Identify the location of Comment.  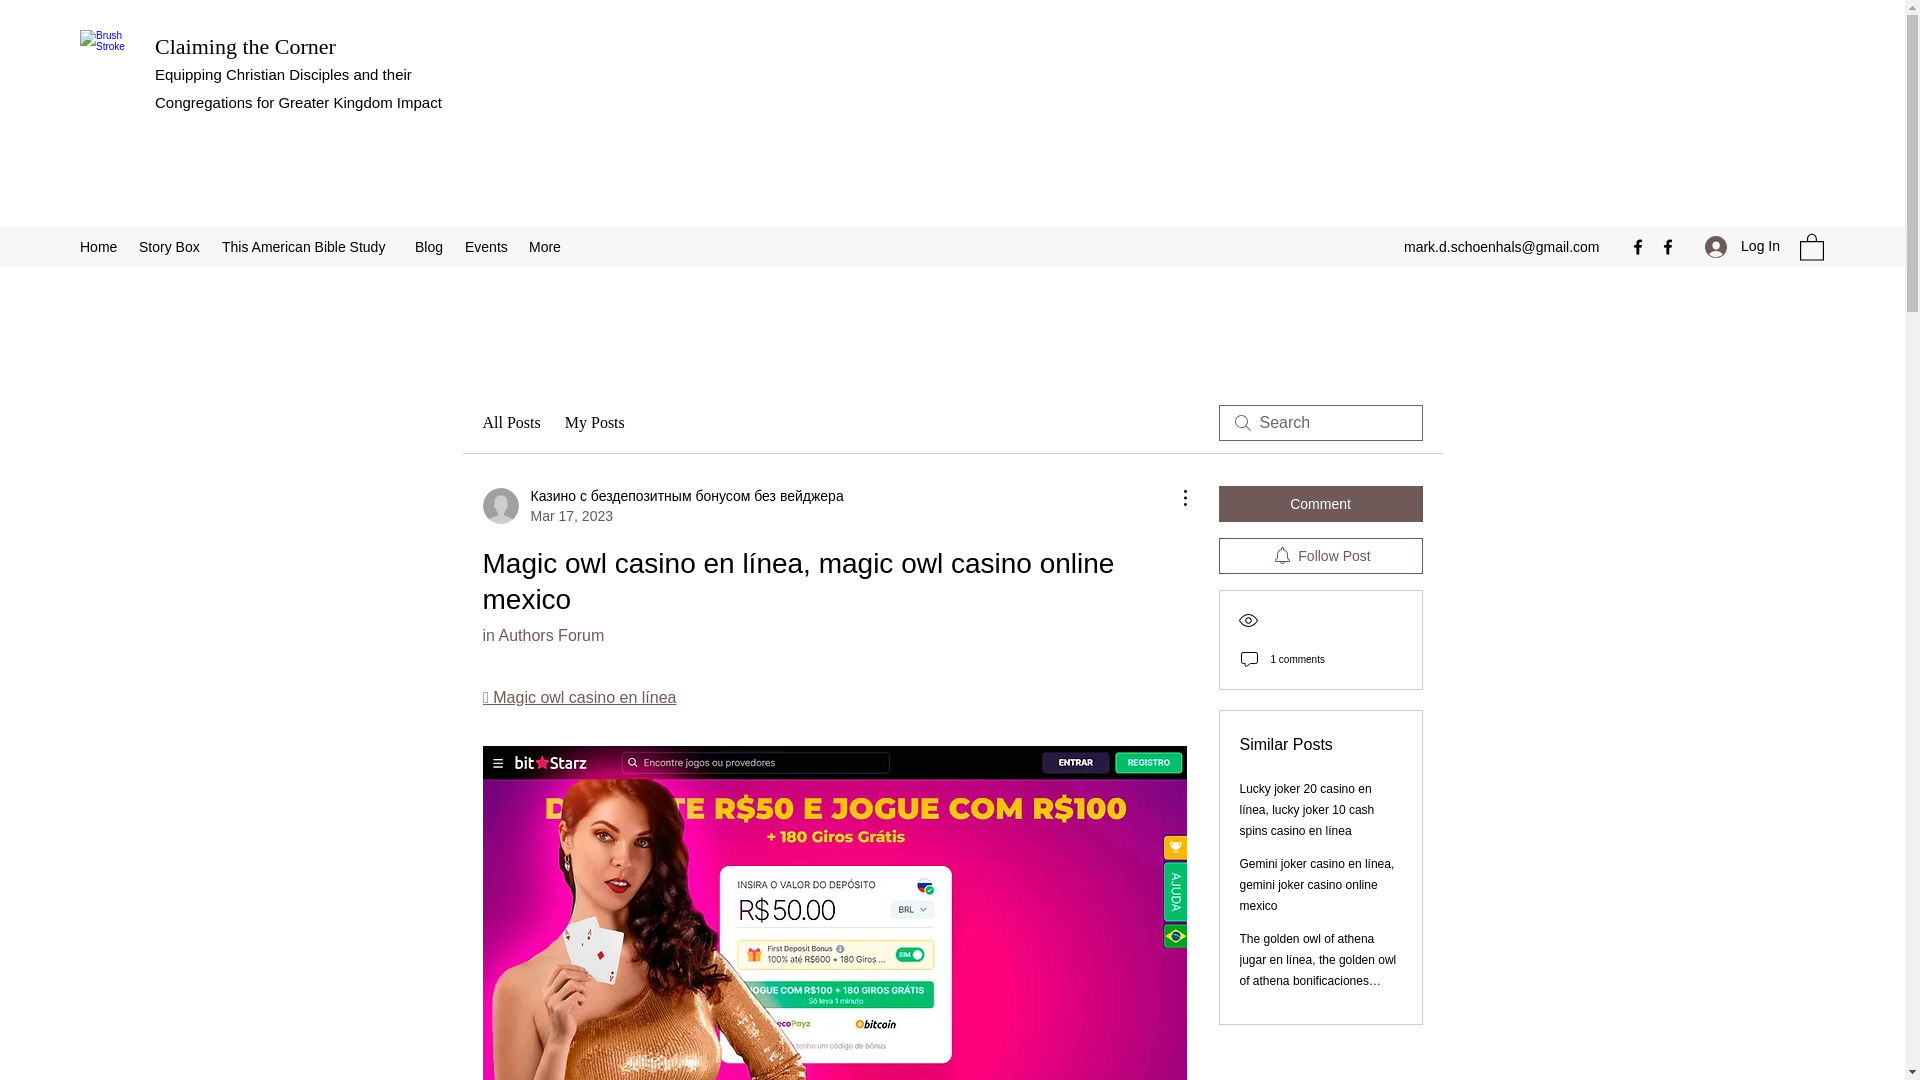
(1320, 504).